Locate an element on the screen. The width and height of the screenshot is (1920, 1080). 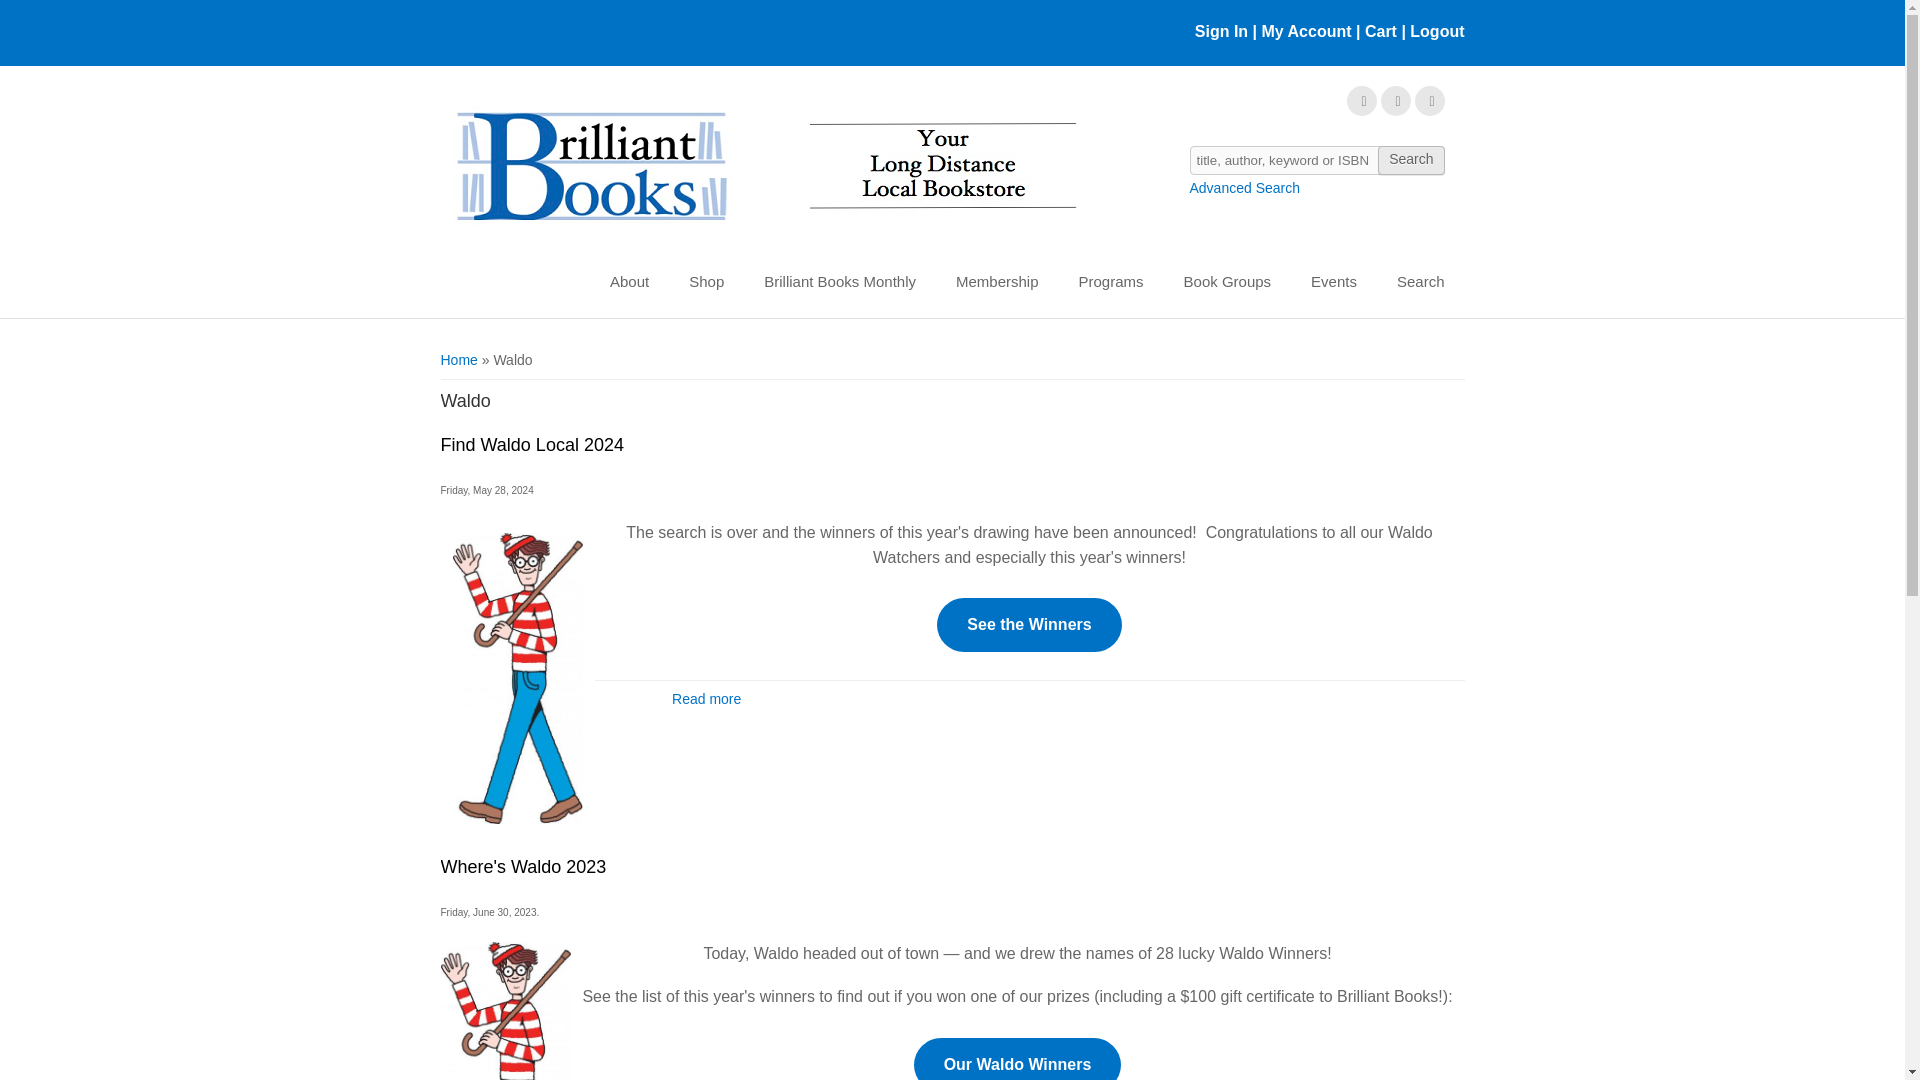
Search is located at coordinates (1410, 160).